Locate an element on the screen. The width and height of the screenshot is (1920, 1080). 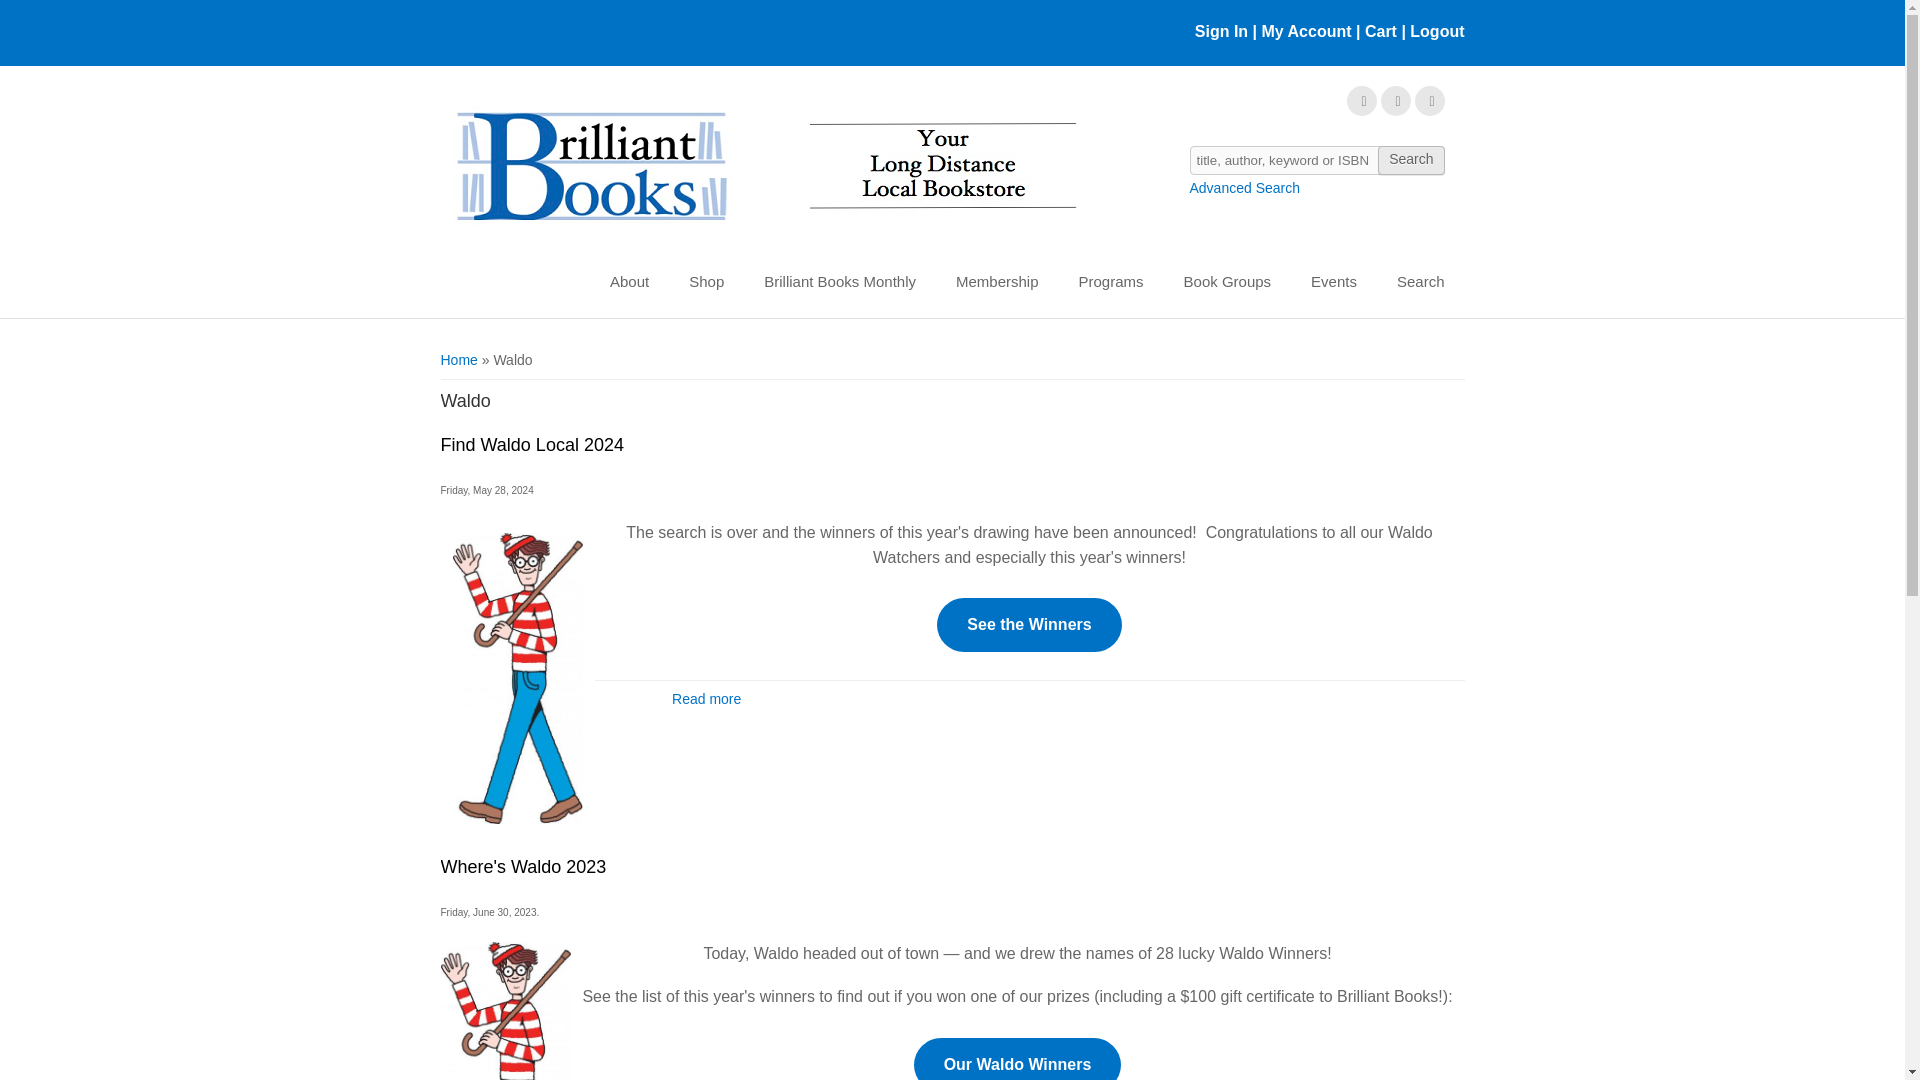
Search is located at coordinates (1410, 160).